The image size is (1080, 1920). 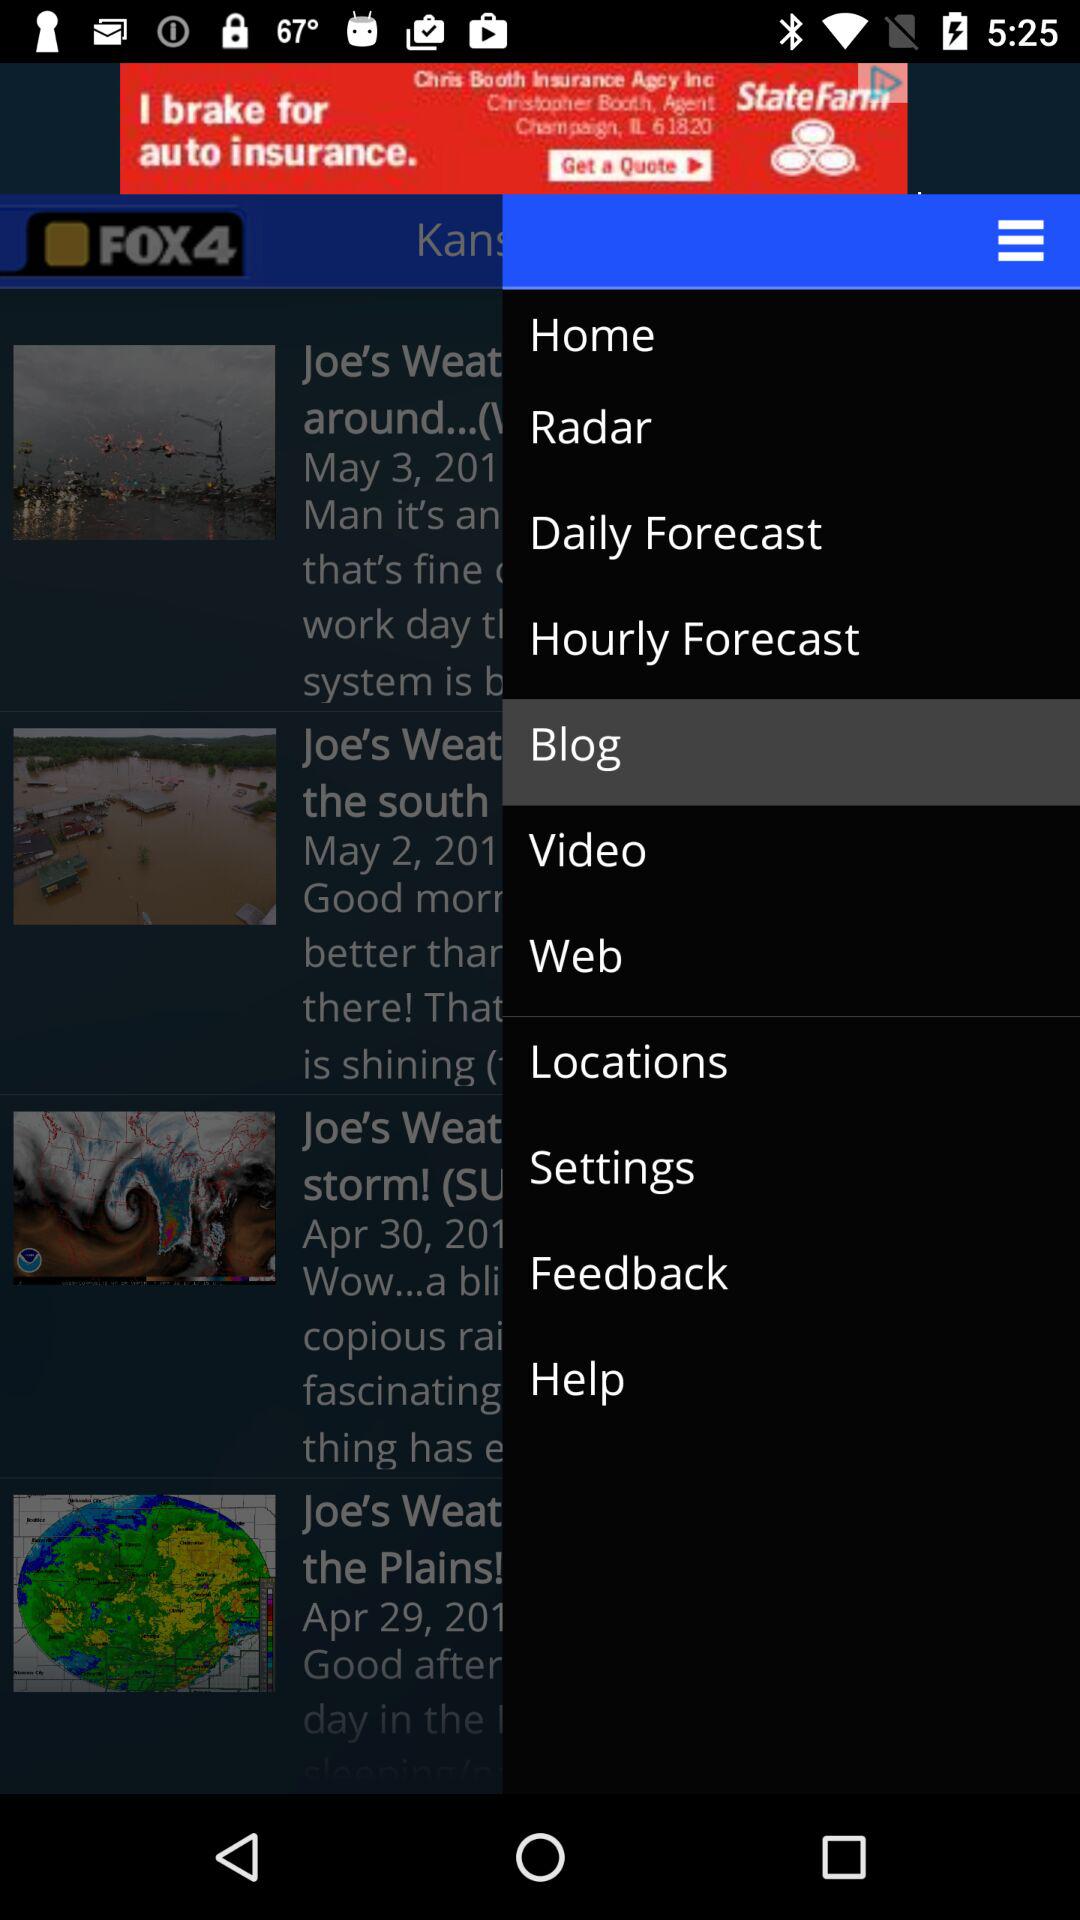 I want to click on jump to kansas city, mo icon, so click(x=618, y=240).